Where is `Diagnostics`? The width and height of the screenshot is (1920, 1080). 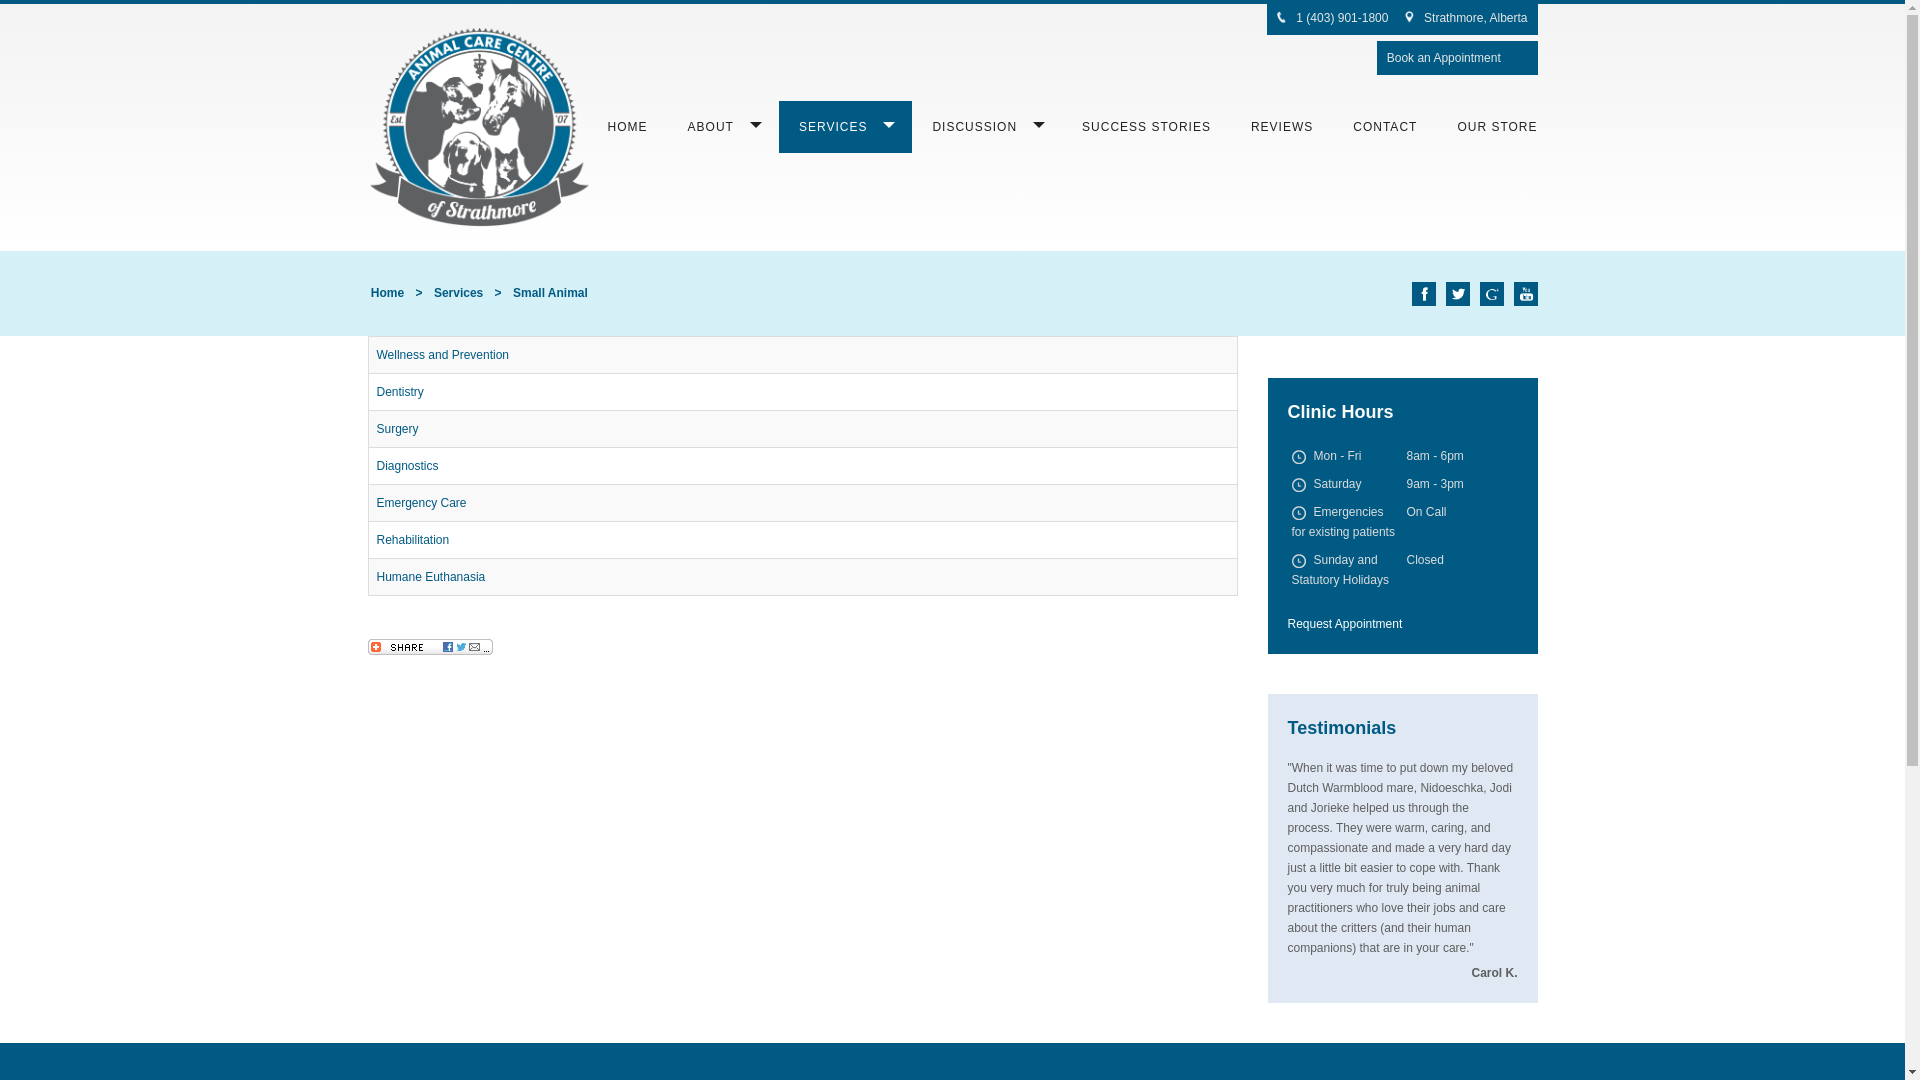 Diagnostics is located at coordinates (407, 466).